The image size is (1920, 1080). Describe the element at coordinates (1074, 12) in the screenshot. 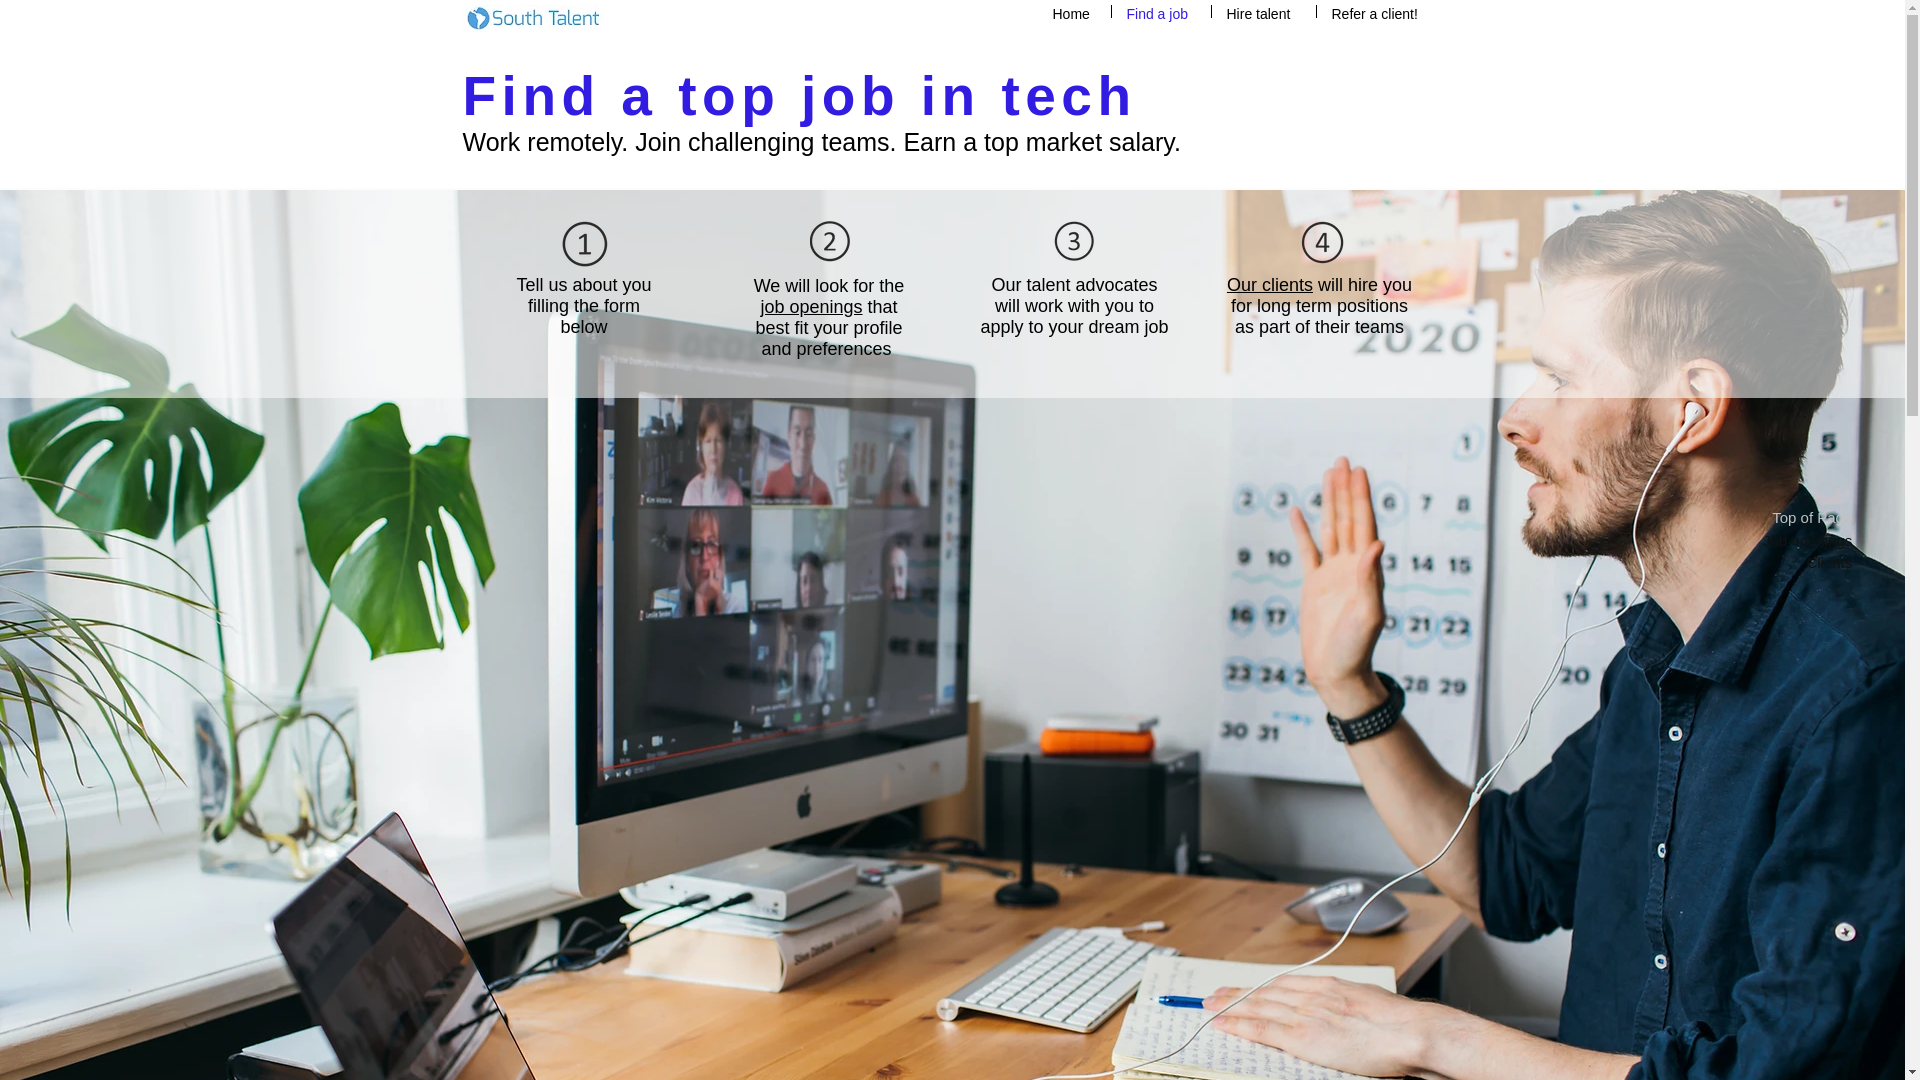

I see `Home` at that location.